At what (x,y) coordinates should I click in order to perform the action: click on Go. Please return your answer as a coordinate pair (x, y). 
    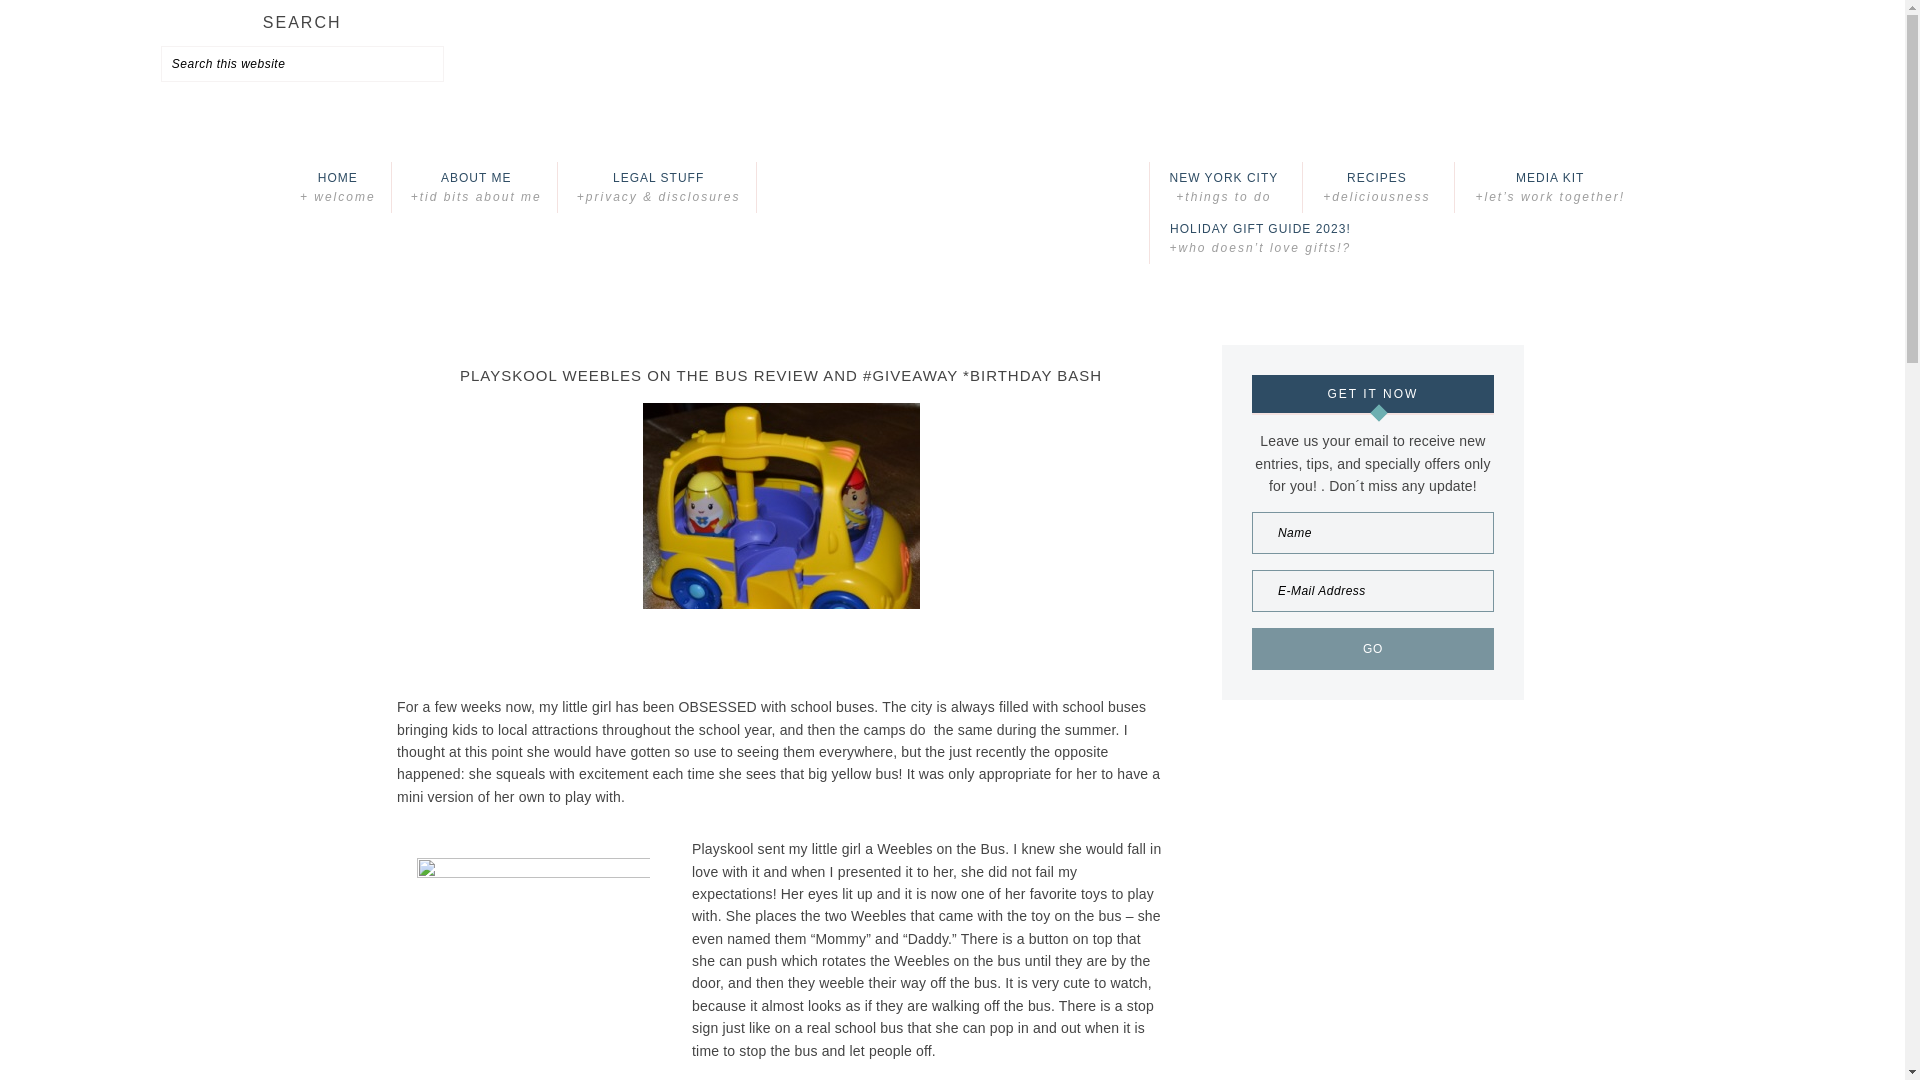
    Looking at the image, I should click on (1372, 648).